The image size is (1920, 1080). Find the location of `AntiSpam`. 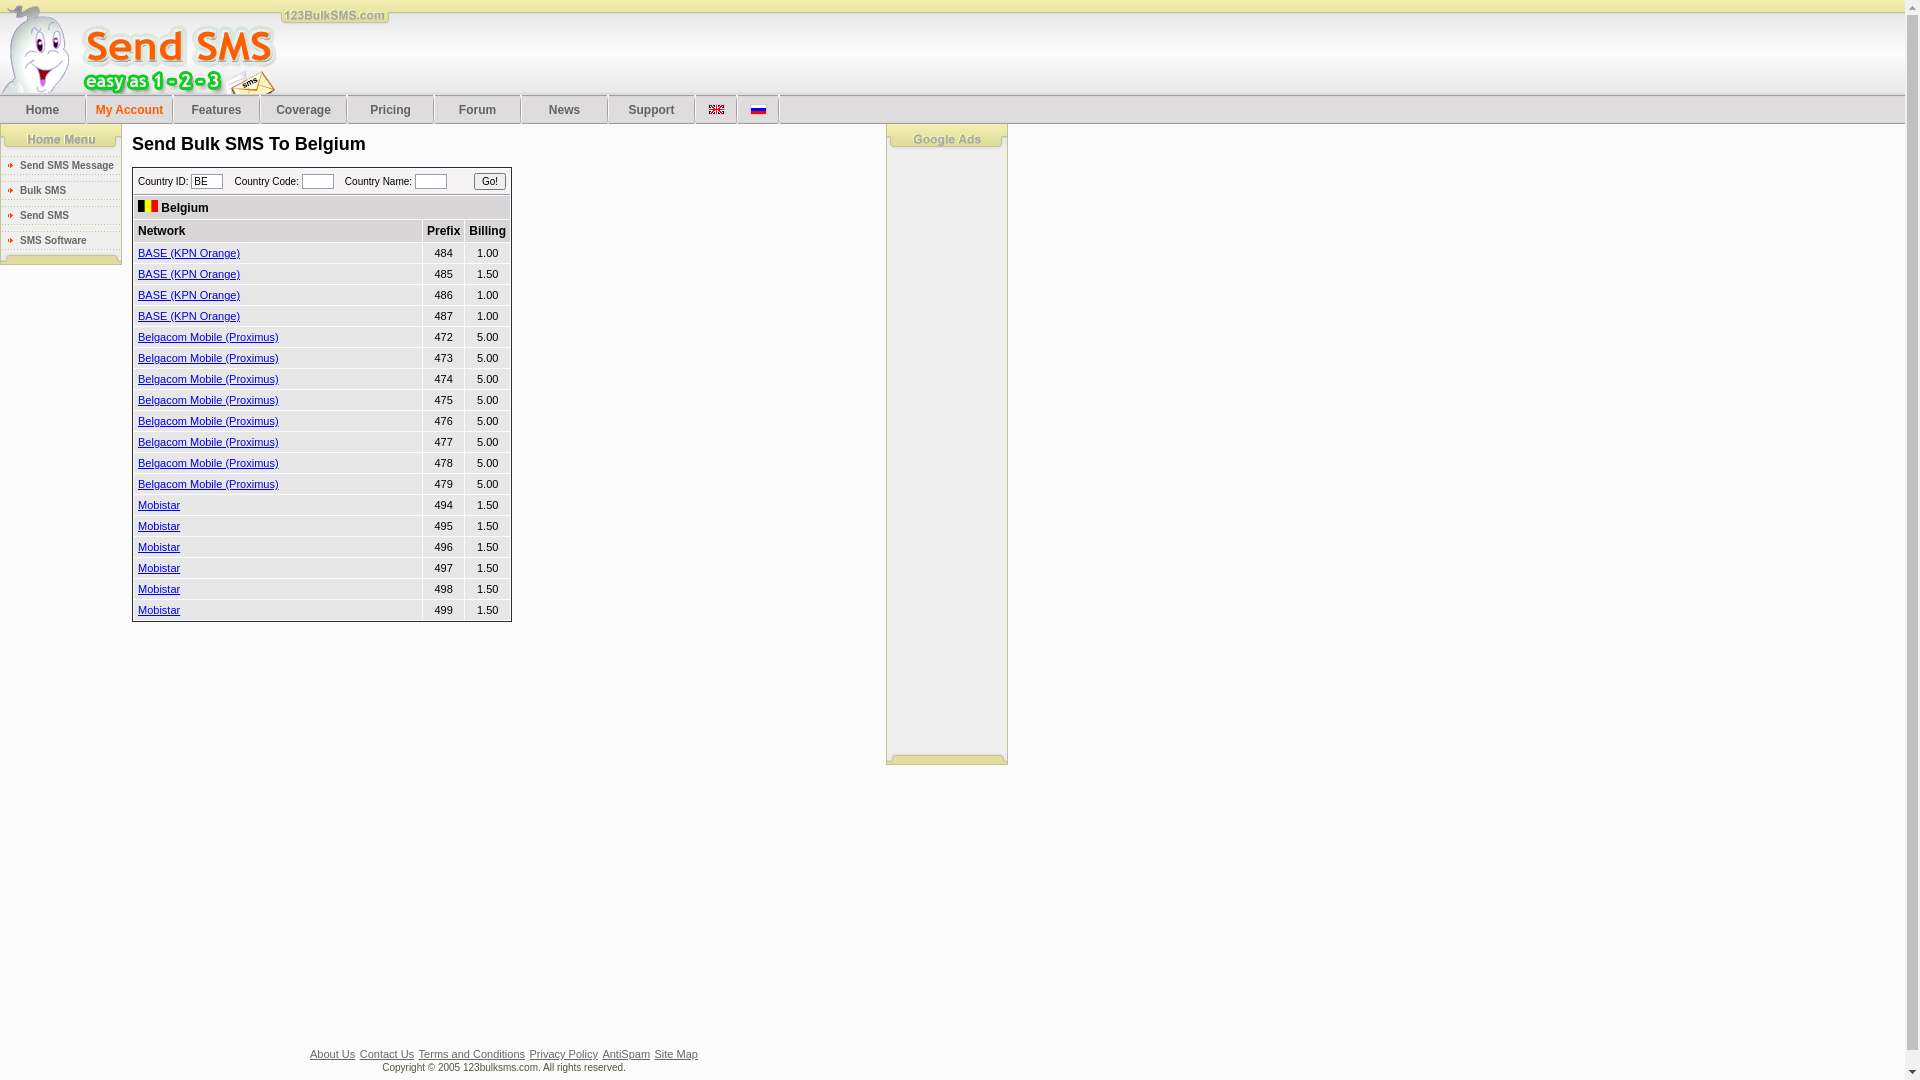

AntiSpam is located at coordinates (626, 1054).